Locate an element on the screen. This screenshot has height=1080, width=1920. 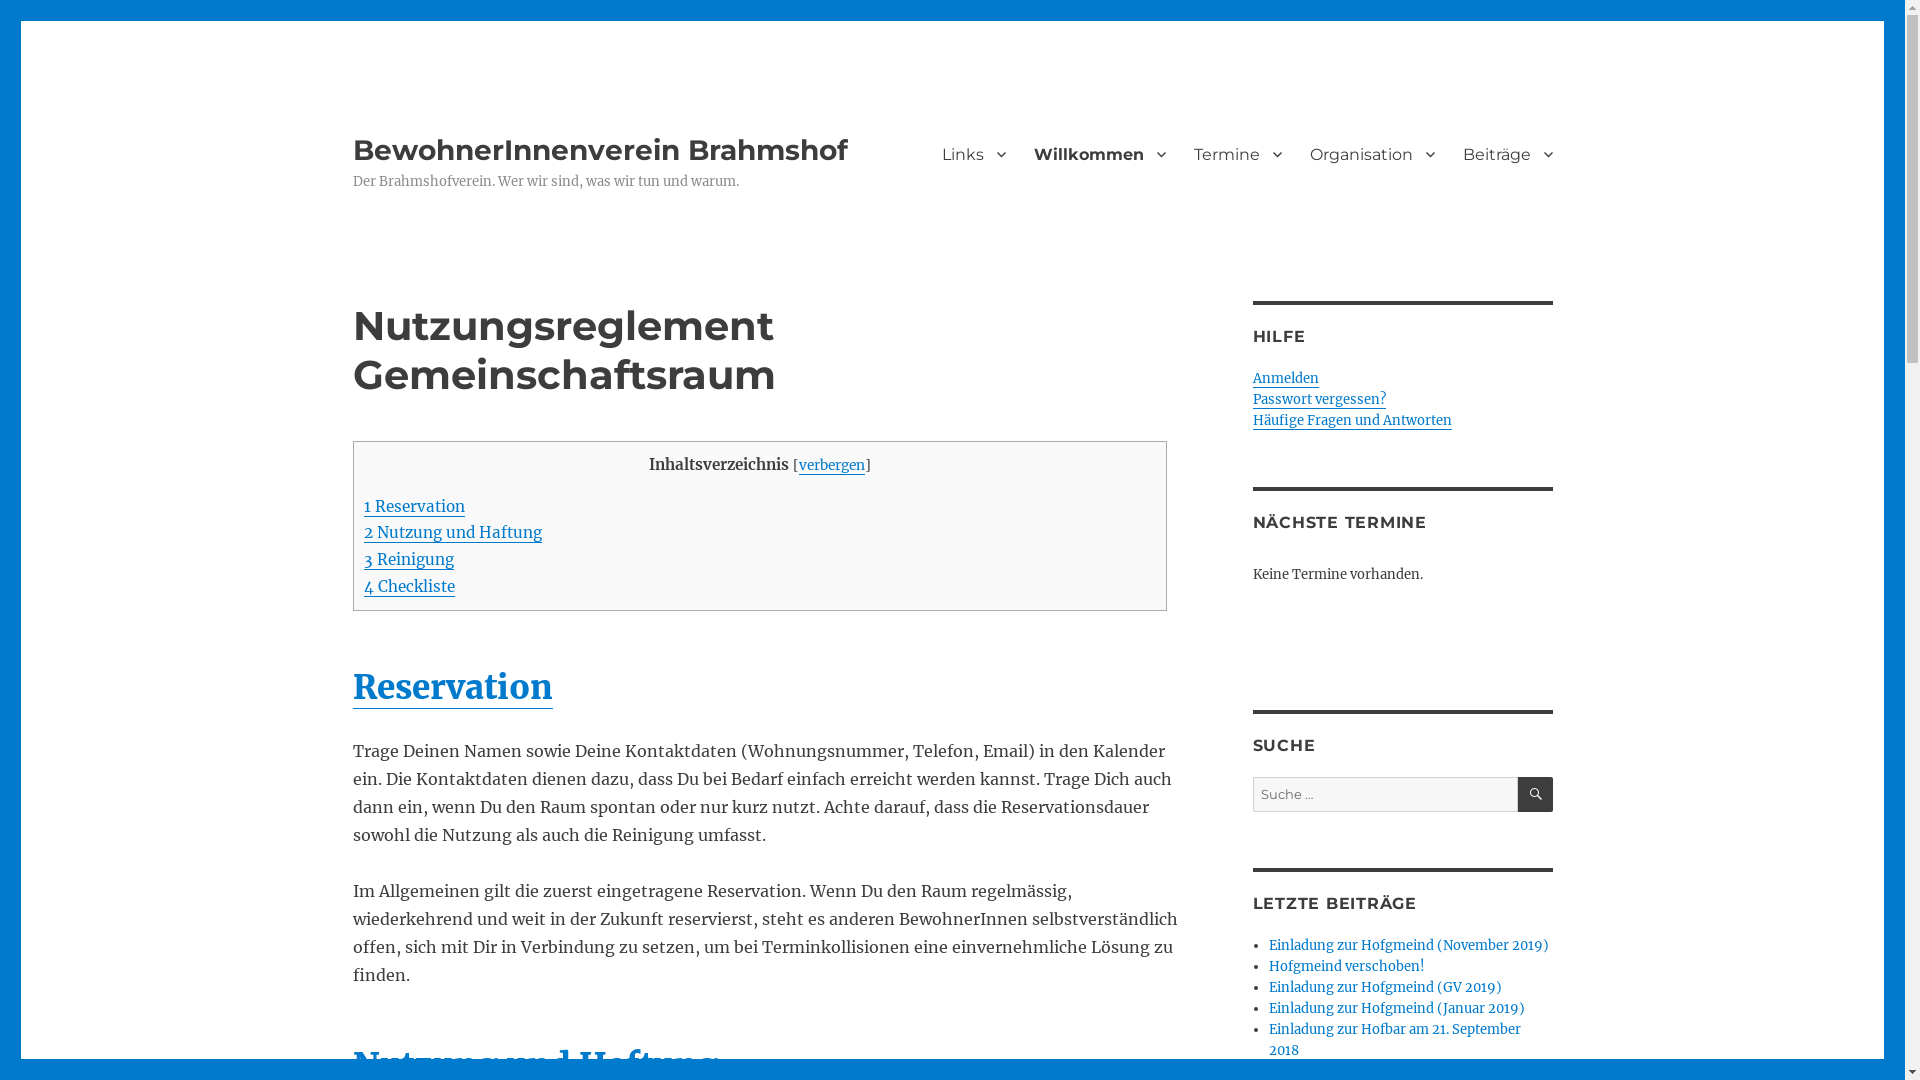
Willkommen is located at coordinates (1100, 154).